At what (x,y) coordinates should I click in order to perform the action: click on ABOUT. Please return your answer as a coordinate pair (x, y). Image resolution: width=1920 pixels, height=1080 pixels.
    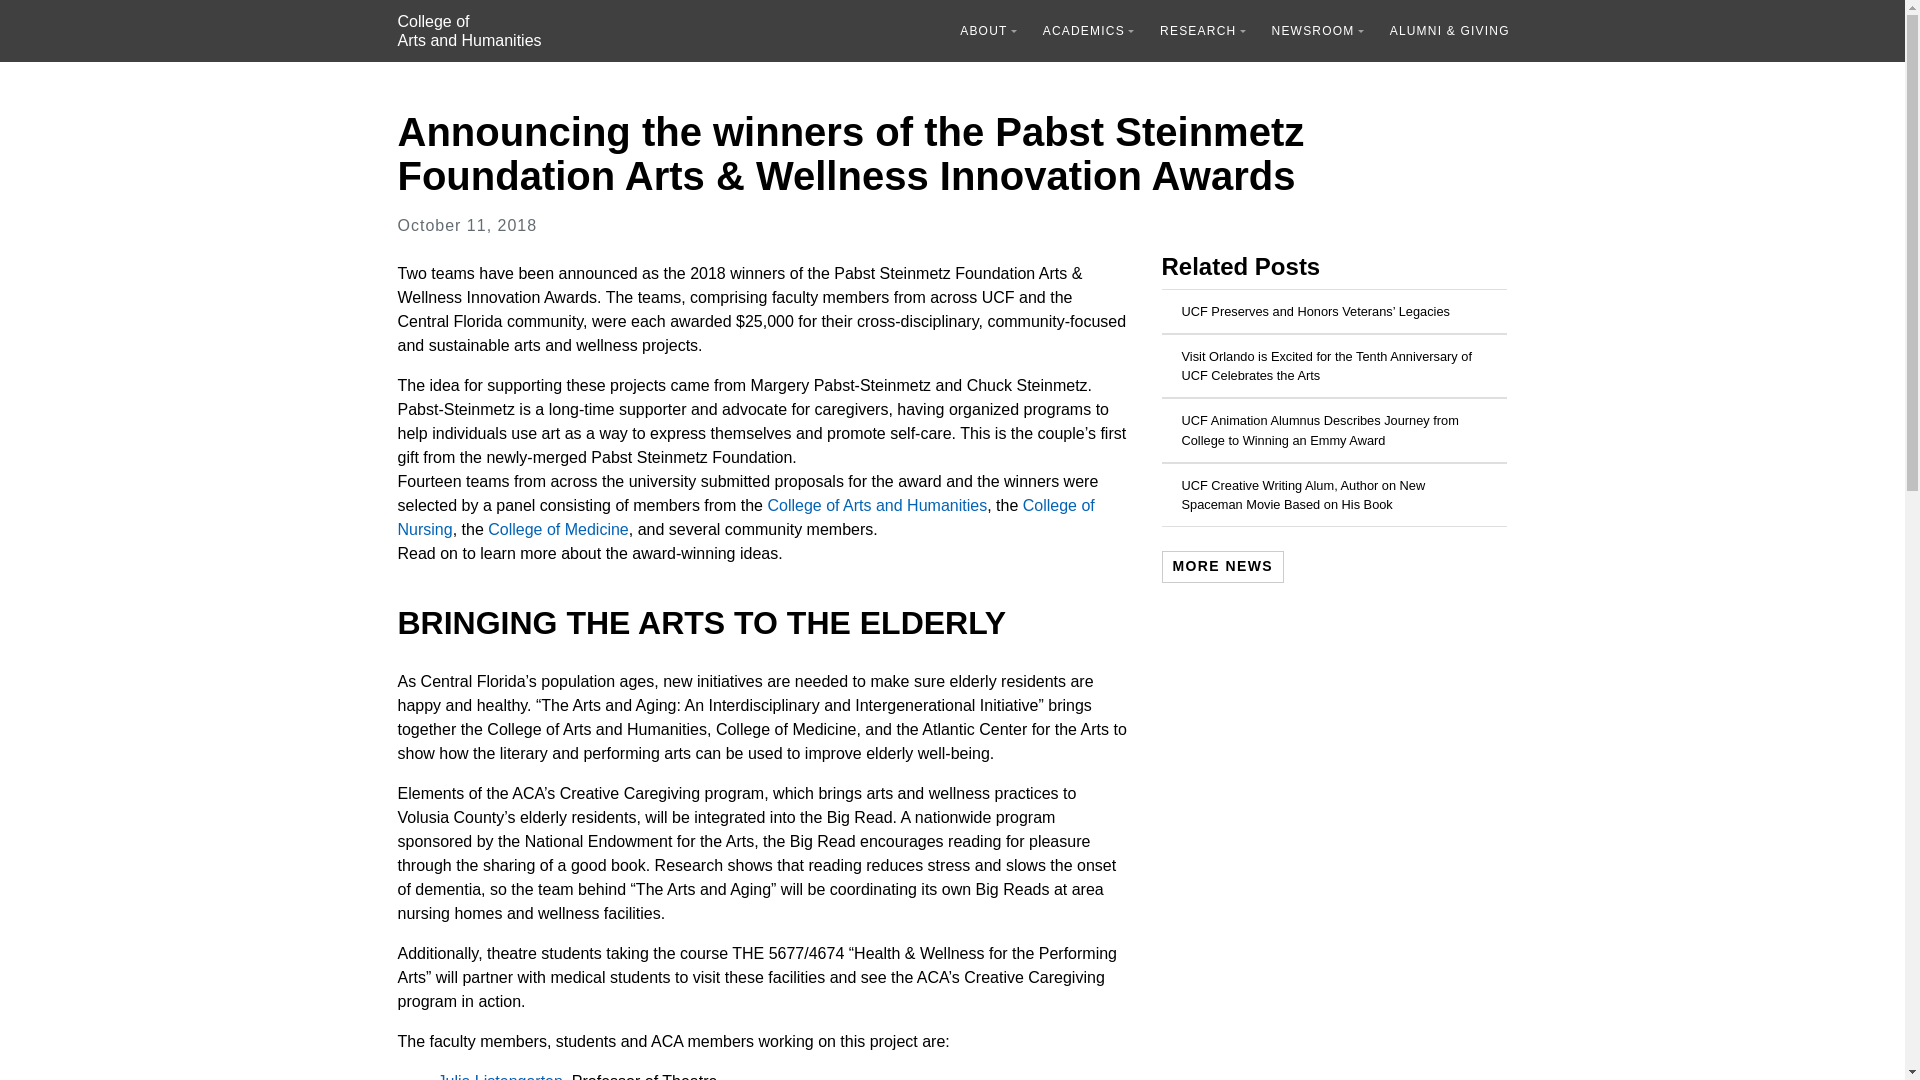
    Looking at the image, I should click on (988, 30).